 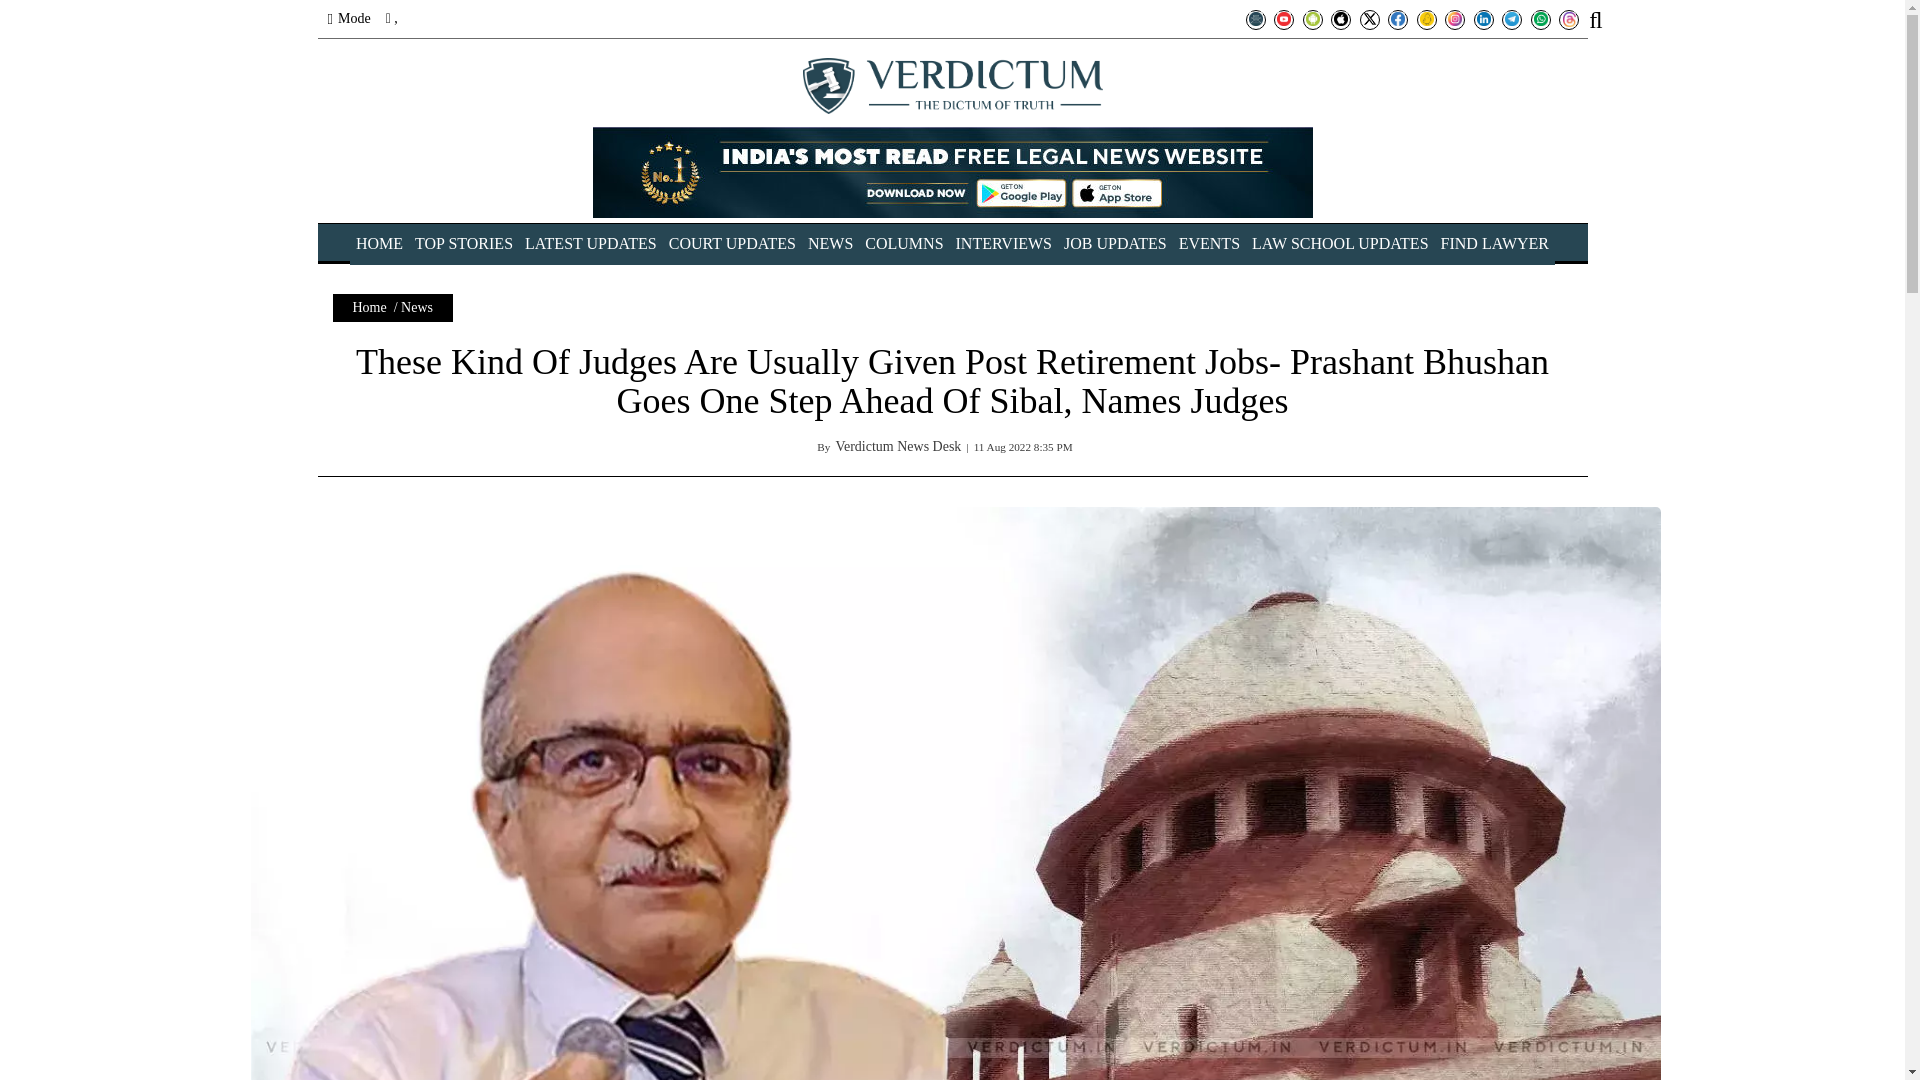 What do you see at coordinates (1004, 243) in the screenshot?
I see `INTERVIEWS` at bounding box center [1004, 243].